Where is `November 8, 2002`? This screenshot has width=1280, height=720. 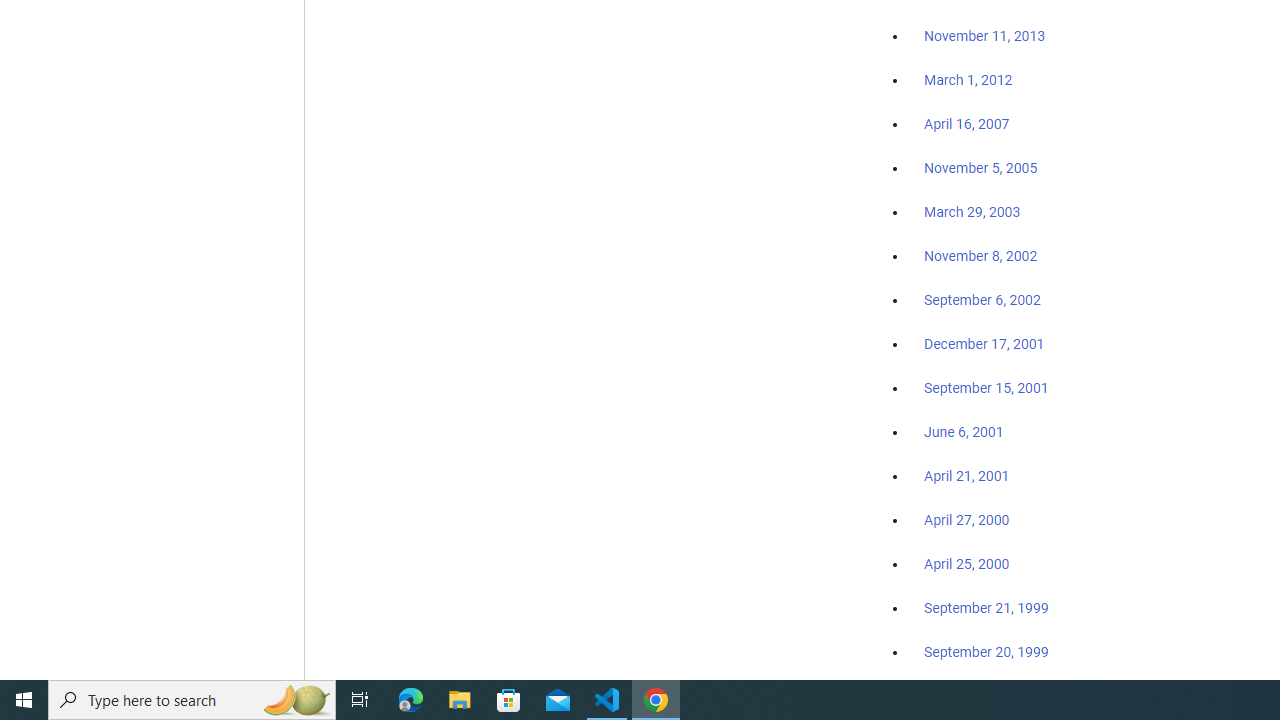 November 8, 2002 is located at coordinates (981, 256).